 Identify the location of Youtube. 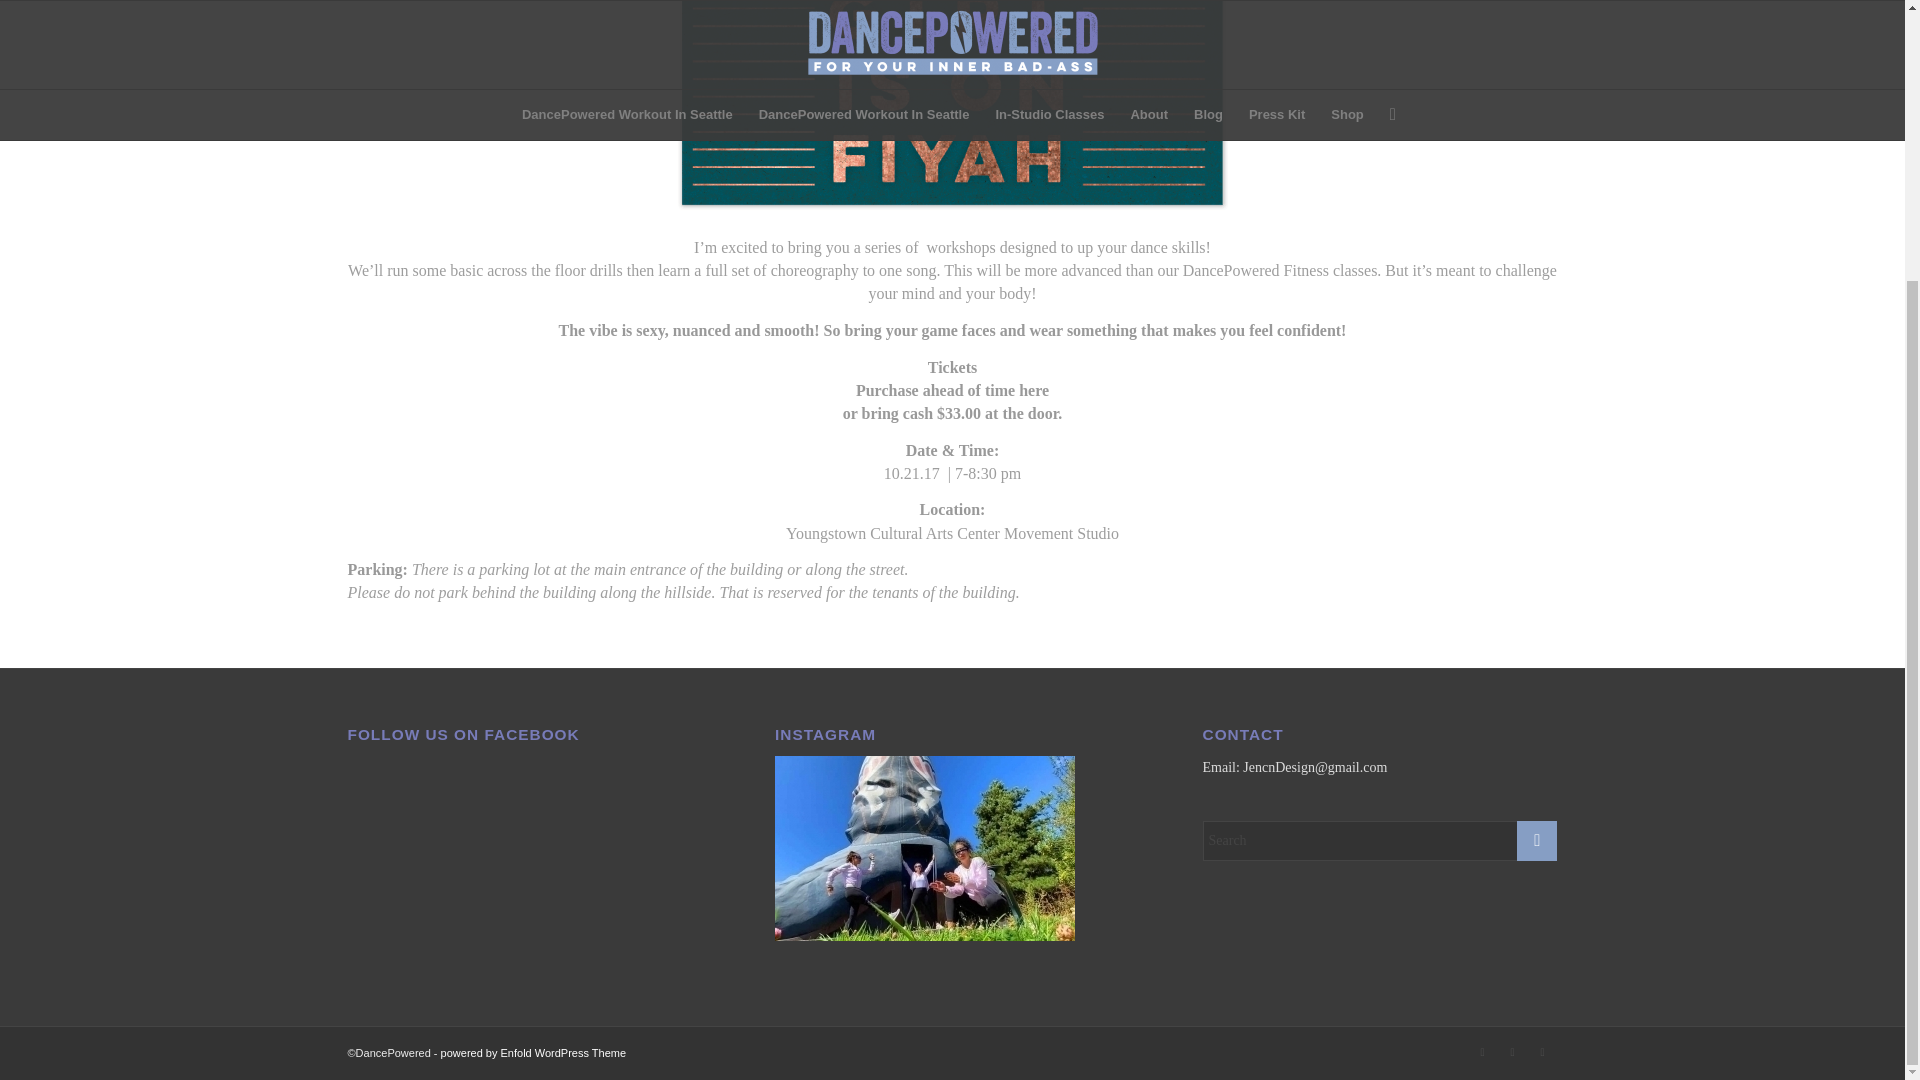
(1512, 1052).